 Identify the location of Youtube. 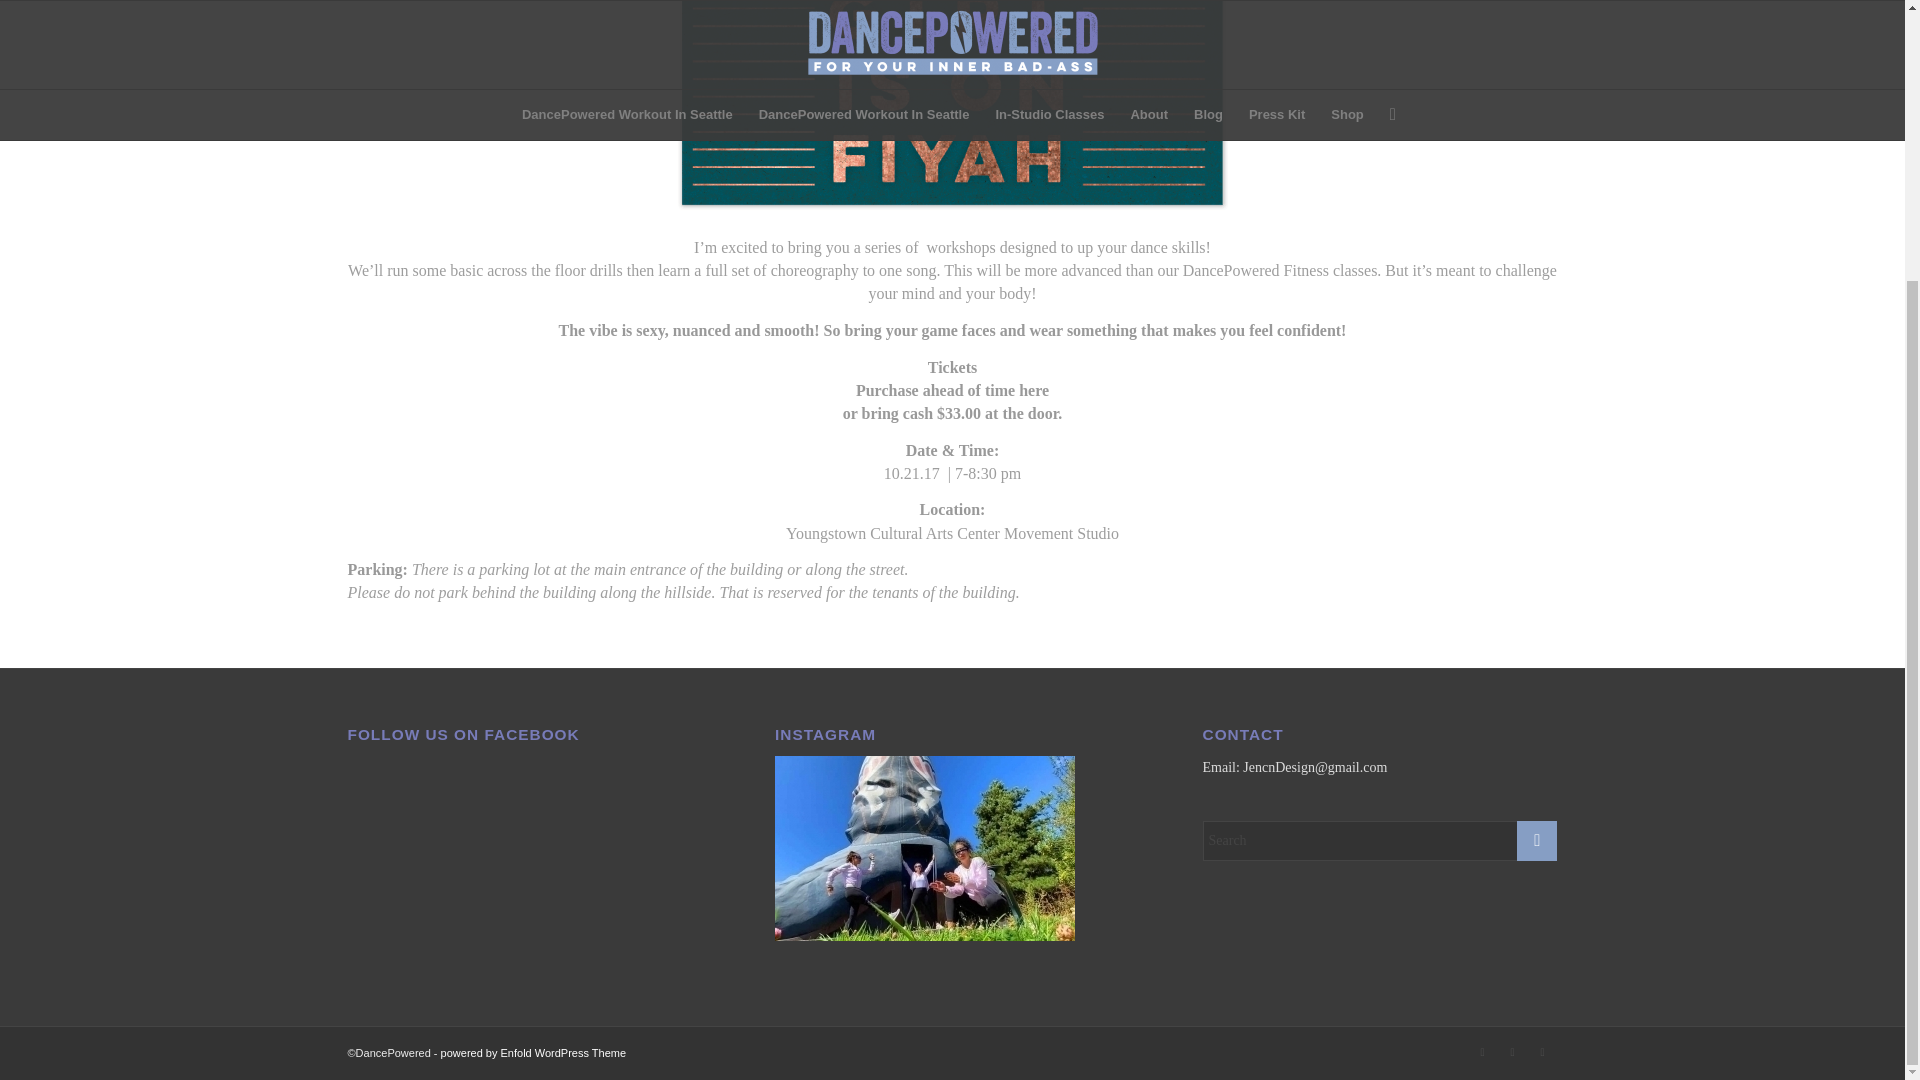
(1512, 1052).